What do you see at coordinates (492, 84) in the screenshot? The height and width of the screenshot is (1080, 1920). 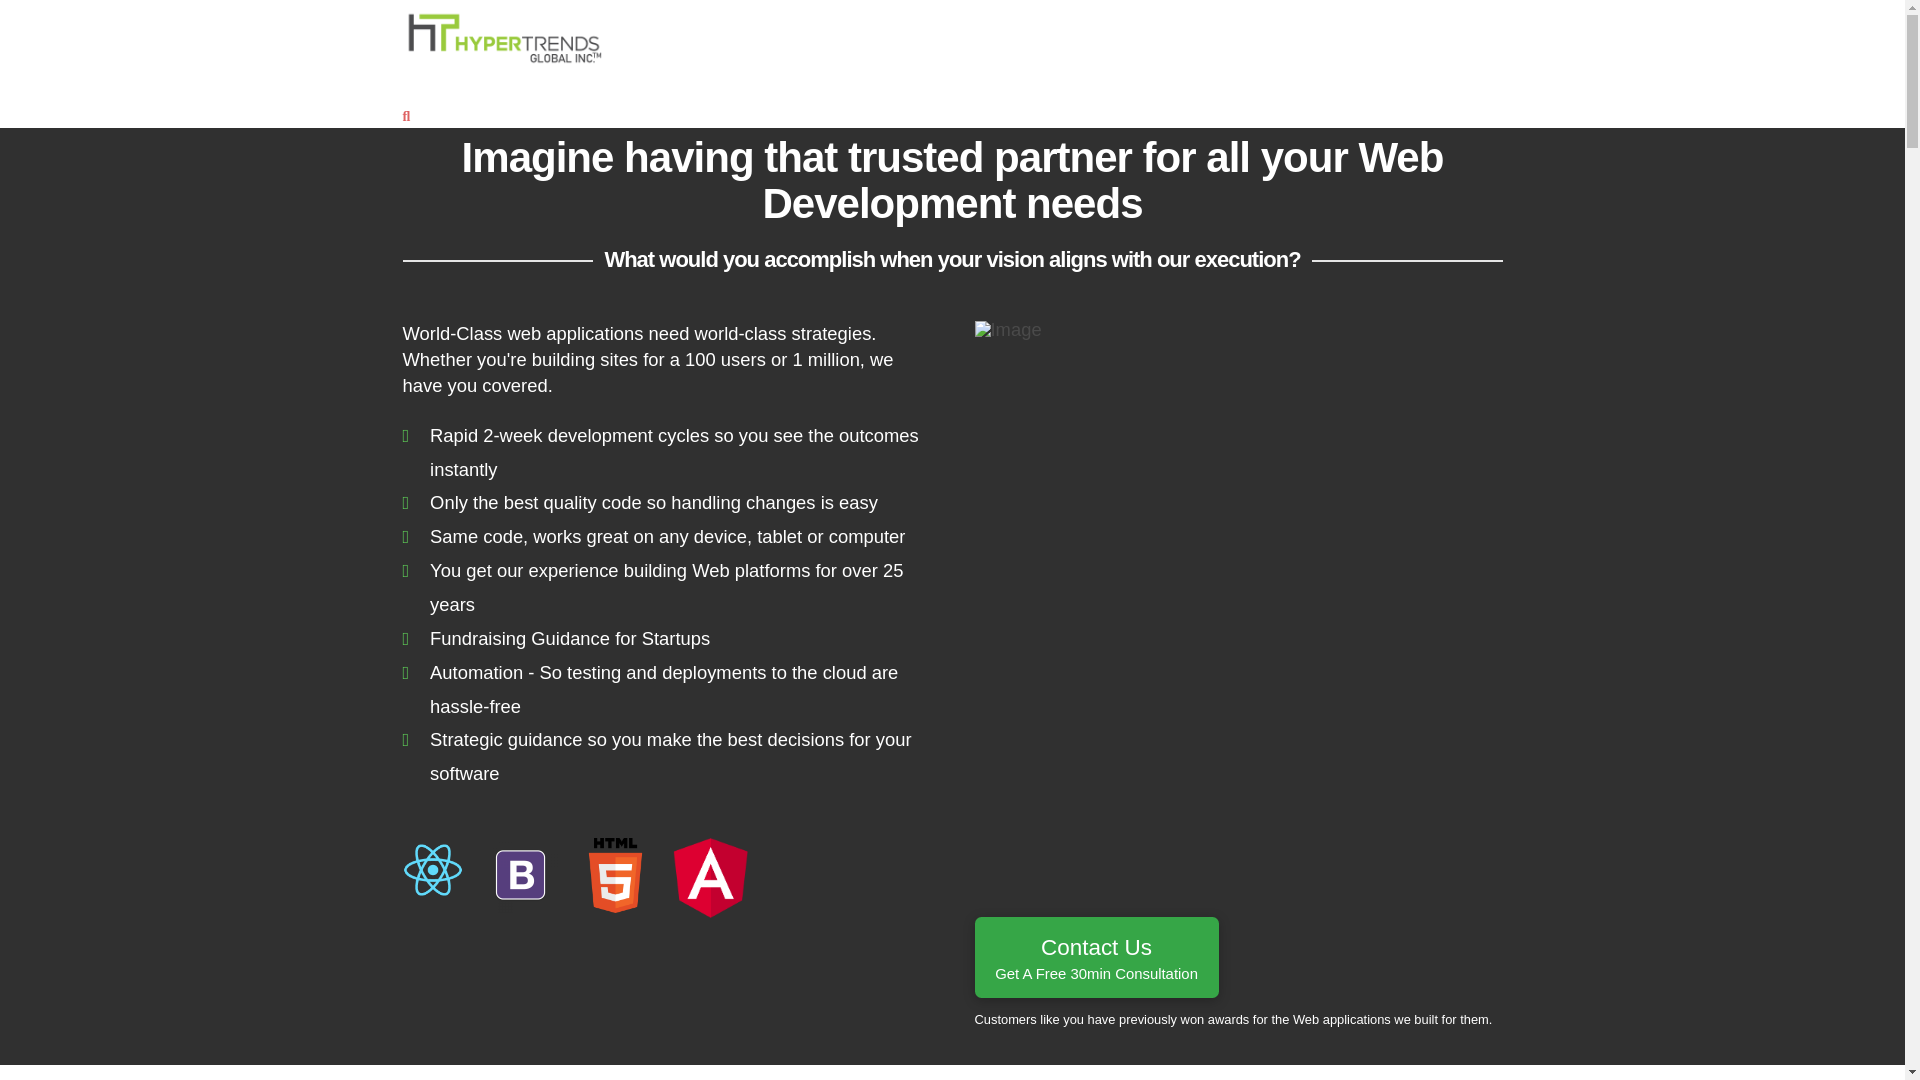 I see `Blog` at bounding box center [492, 84].